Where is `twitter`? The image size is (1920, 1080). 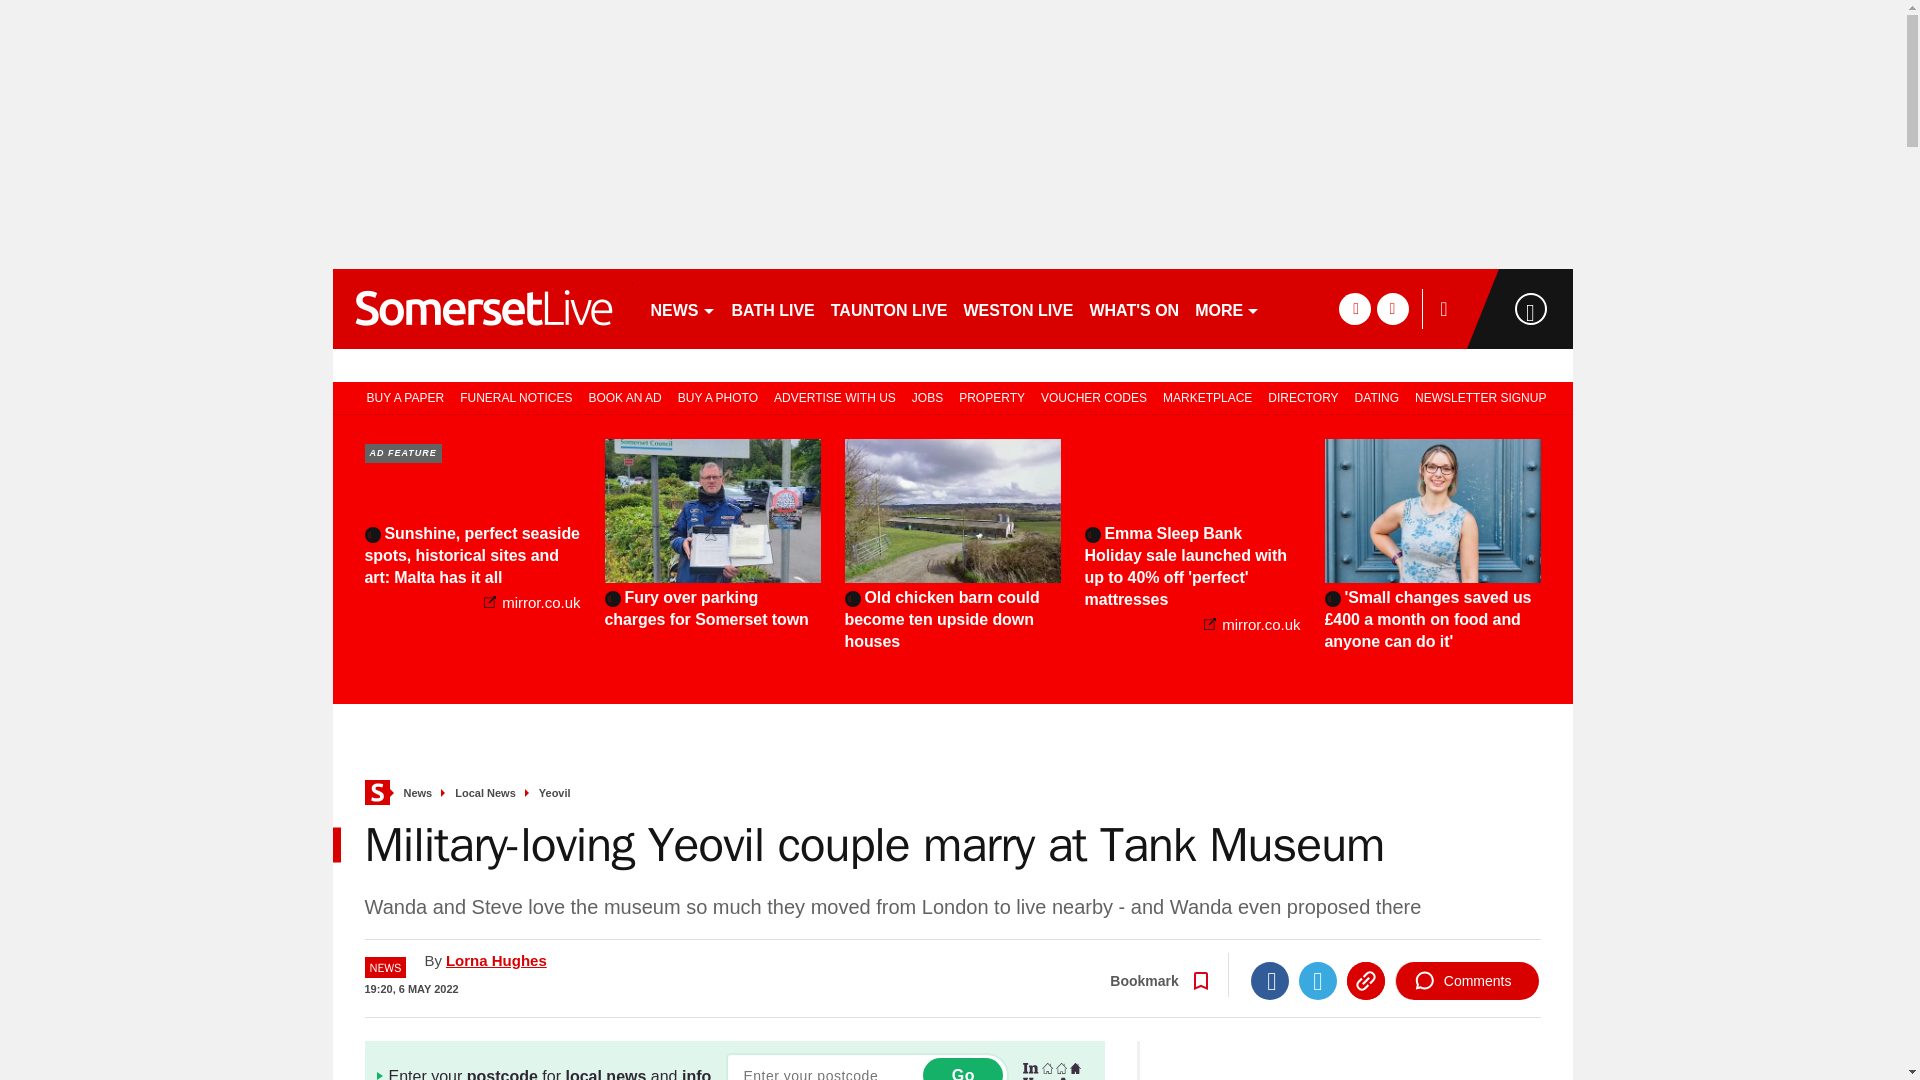 twitter is located at coordinates (1392, 308).